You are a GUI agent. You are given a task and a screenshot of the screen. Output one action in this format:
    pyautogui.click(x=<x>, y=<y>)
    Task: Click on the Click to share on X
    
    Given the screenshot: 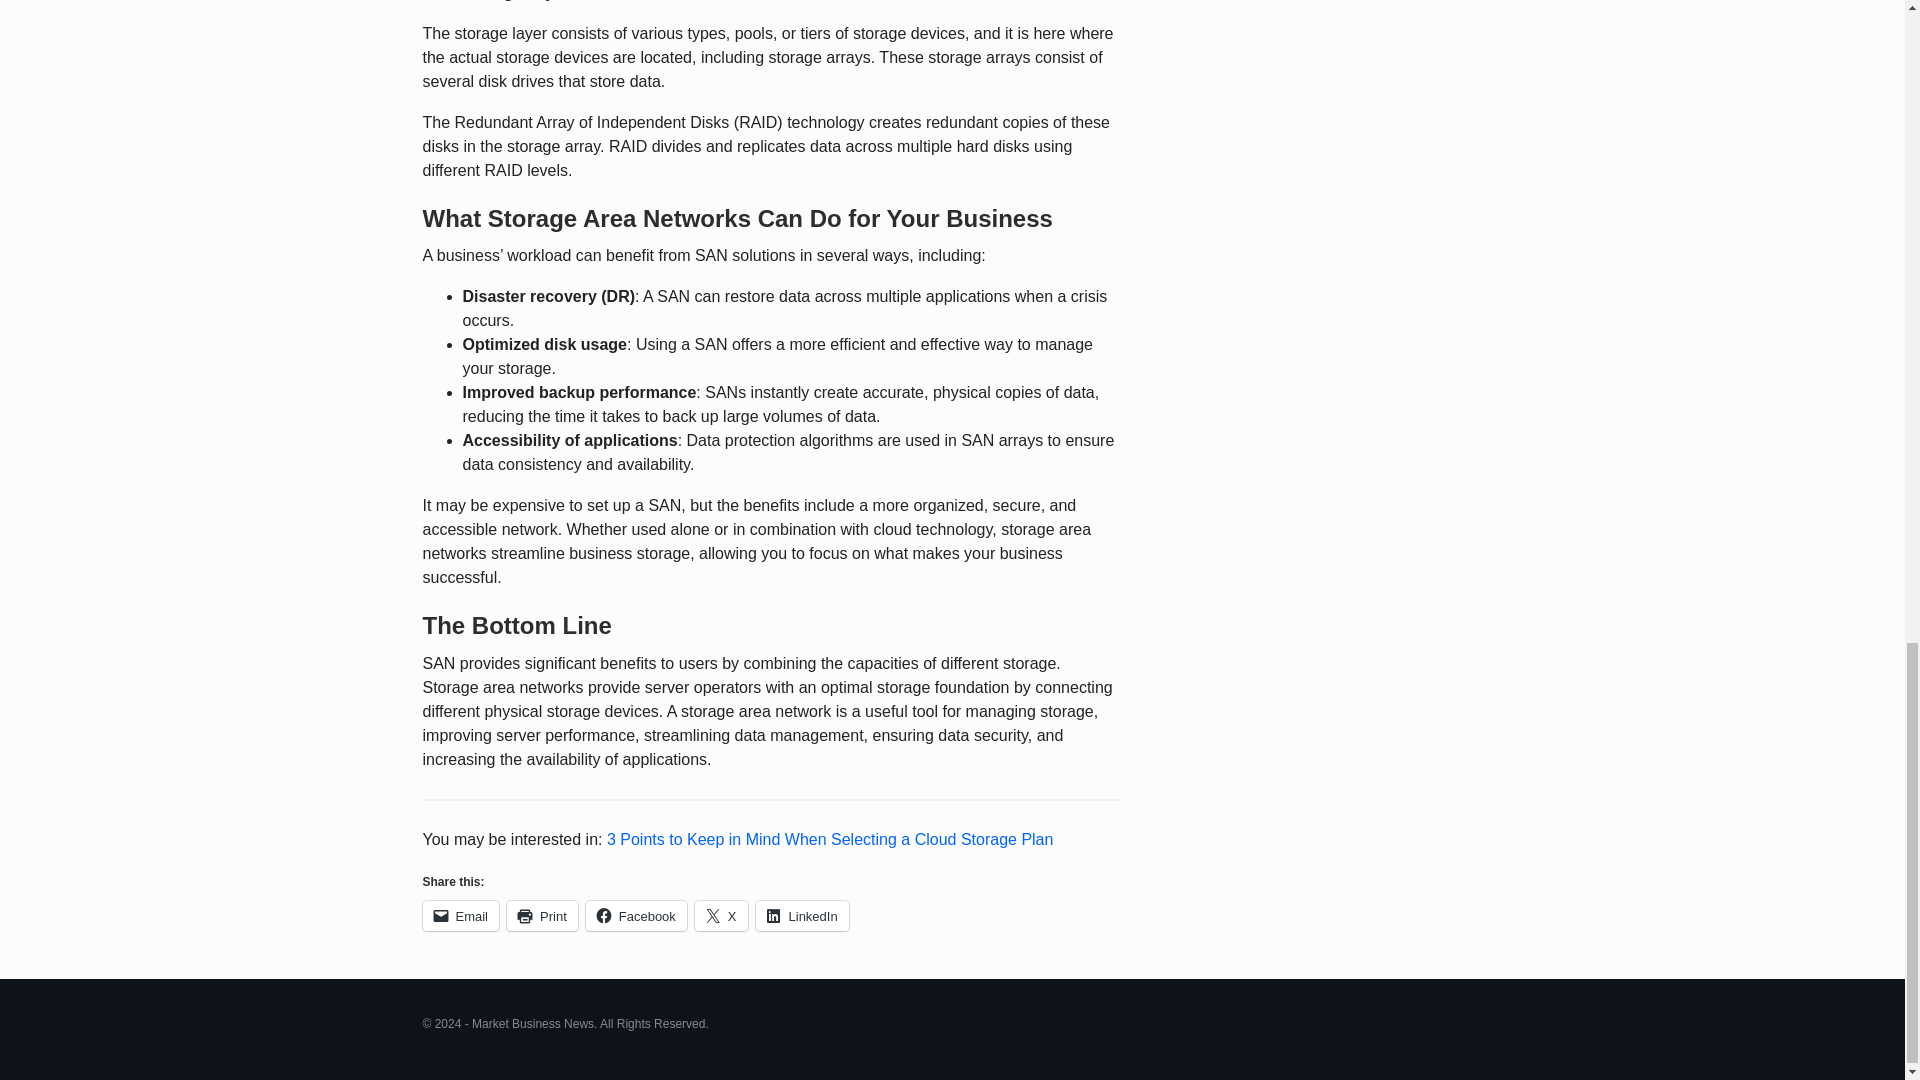 What is the action you would take?
    pyautogui.click(x=722, y=915)
    